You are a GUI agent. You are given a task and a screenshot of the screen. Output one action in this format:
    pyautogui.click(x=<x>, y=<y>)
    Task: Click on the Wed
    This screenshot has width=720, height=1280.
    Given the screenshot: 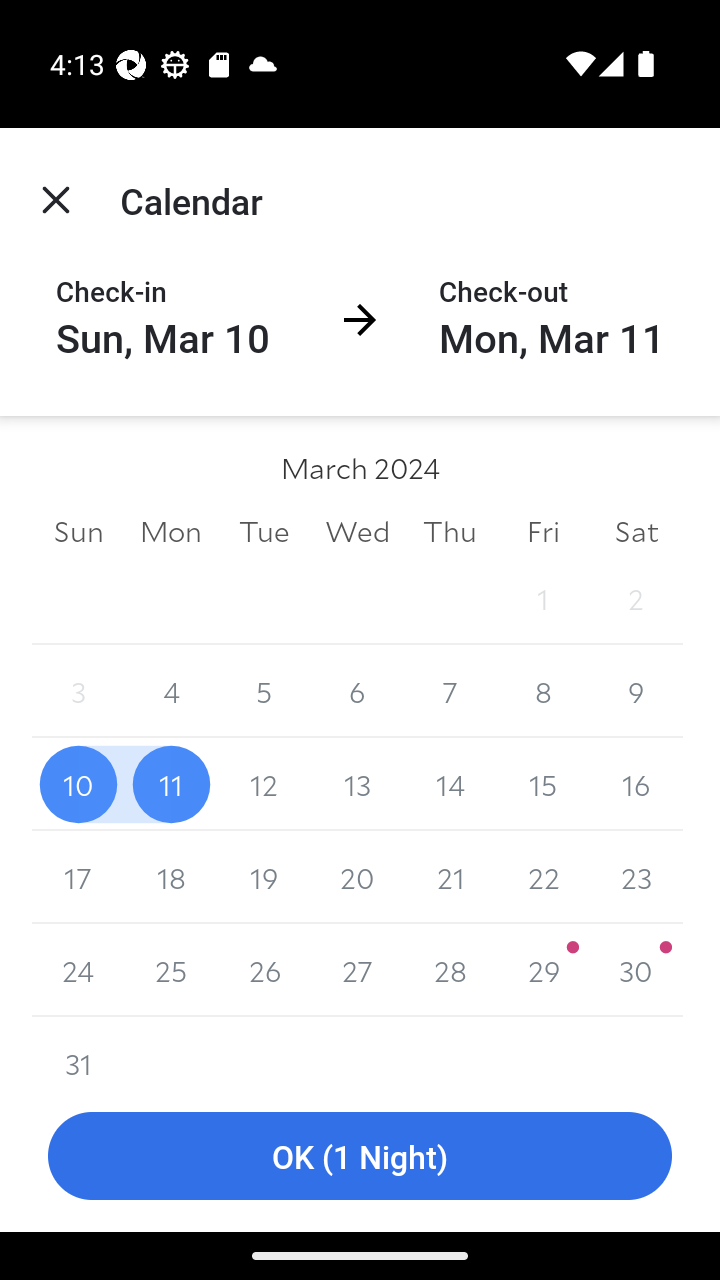 What is the action you would take?
    pyautogui.click(x=357, y=530)
    